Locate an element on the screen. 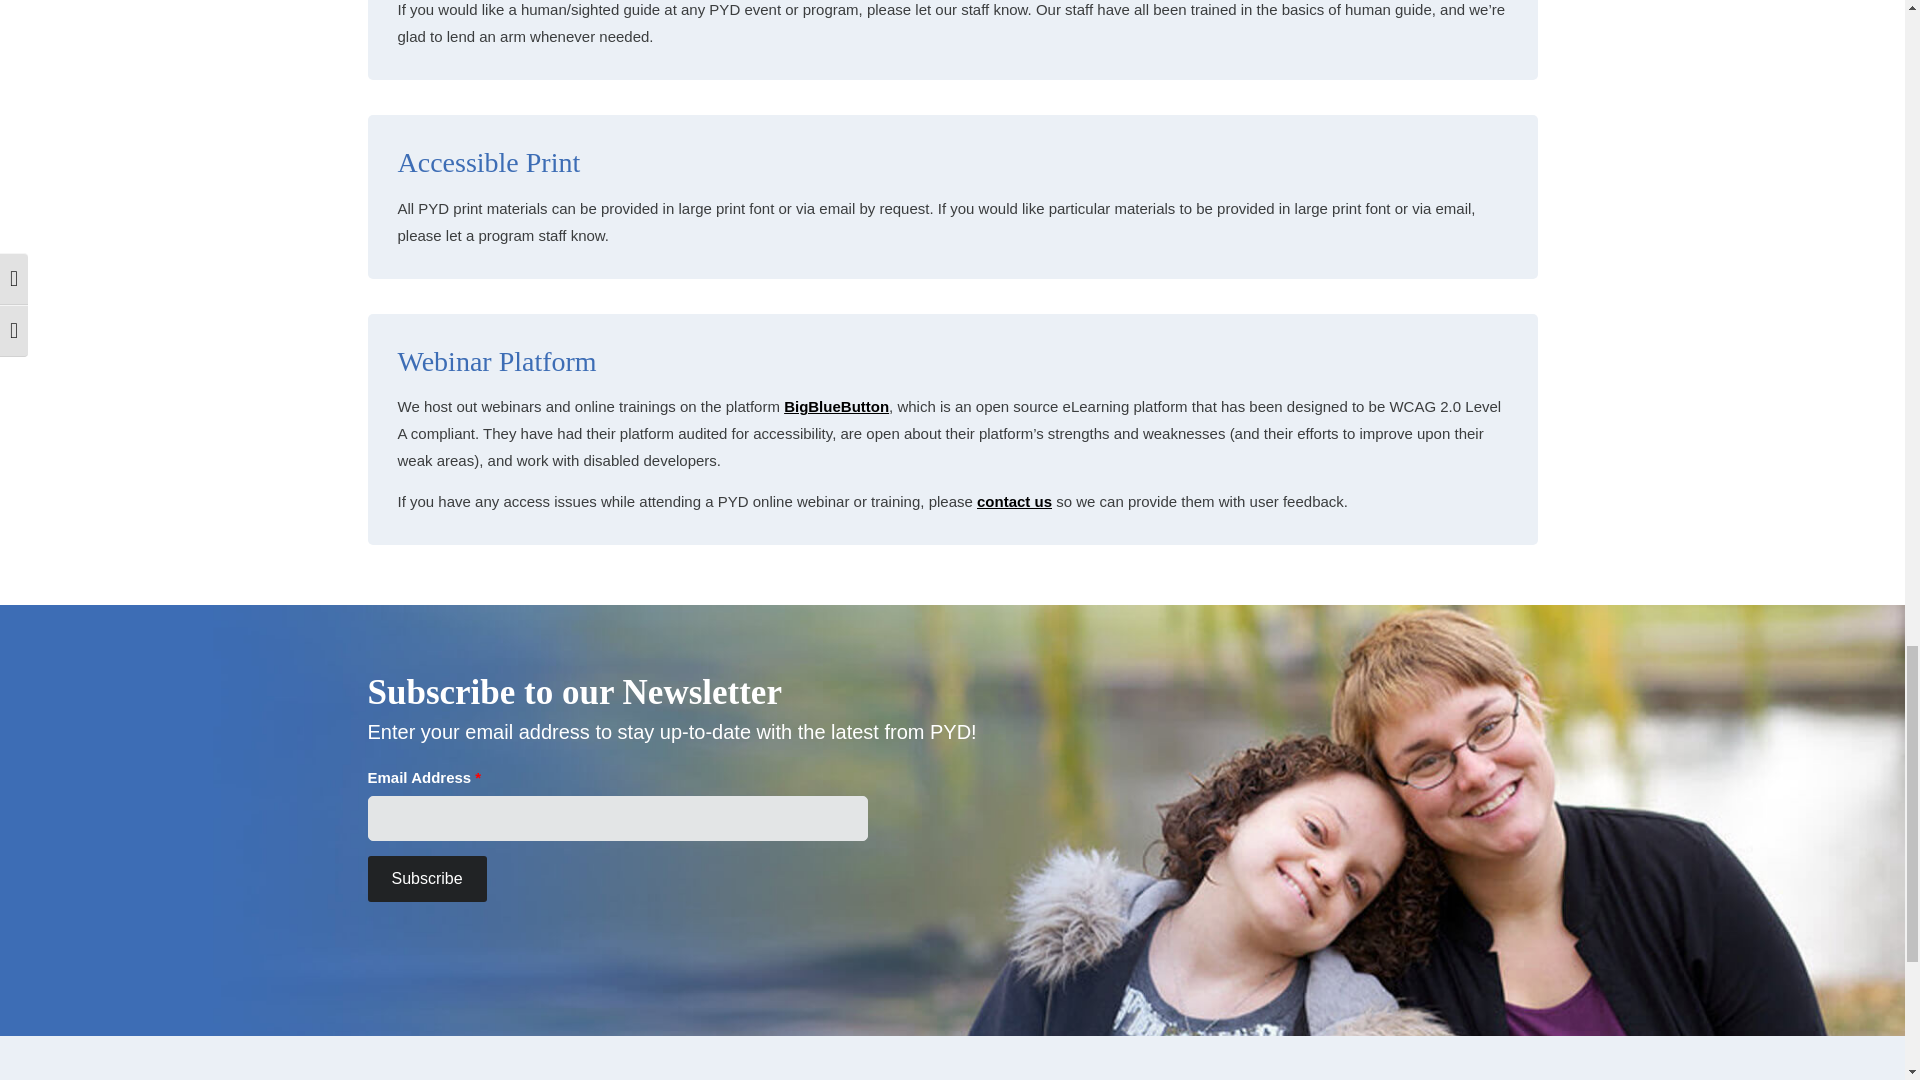 The image size is (1920, 1080). contact us is located at coordinates (1014, 500).